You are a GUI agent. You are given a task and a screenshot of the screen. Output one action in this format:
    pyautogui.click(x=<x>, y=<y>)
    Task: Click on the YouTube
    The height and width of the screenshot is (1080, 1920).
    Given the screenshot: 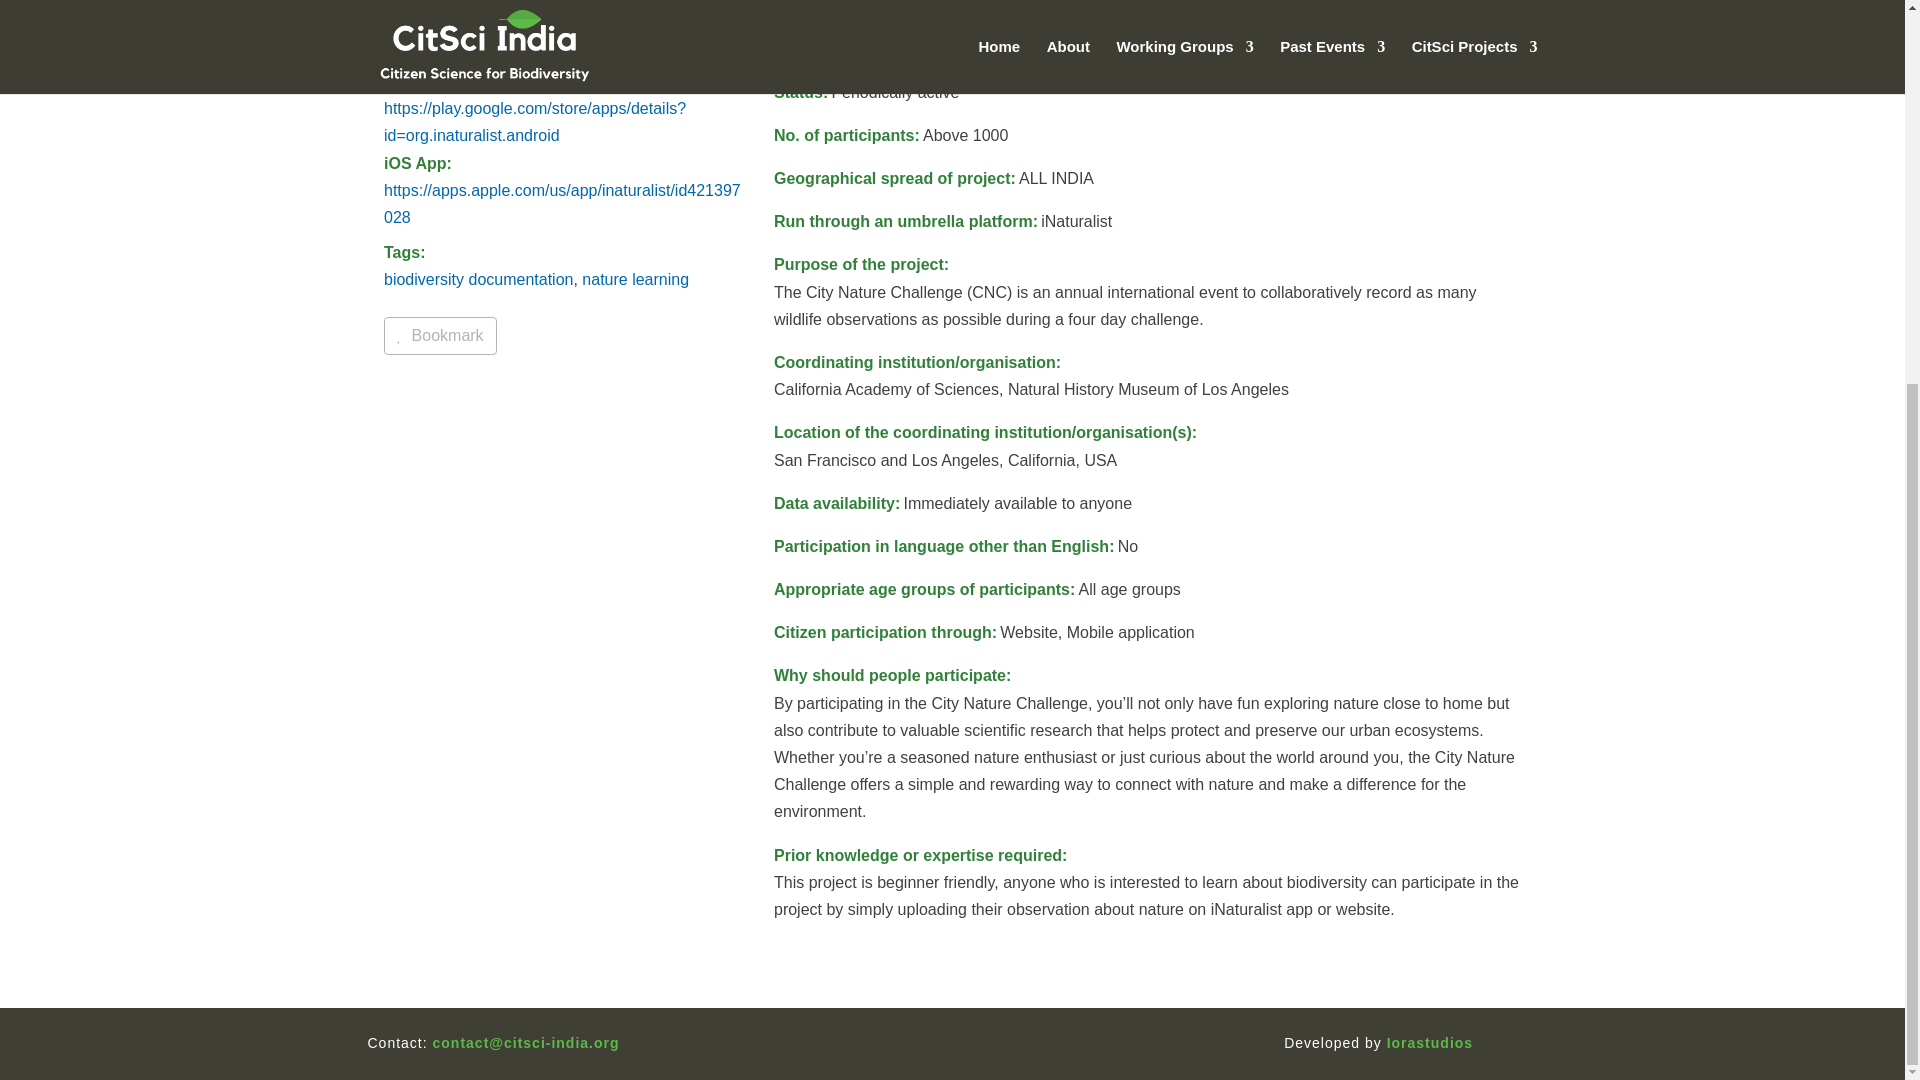 What is the action you would take?
    pyautogui.click(x=404, y=54)
    